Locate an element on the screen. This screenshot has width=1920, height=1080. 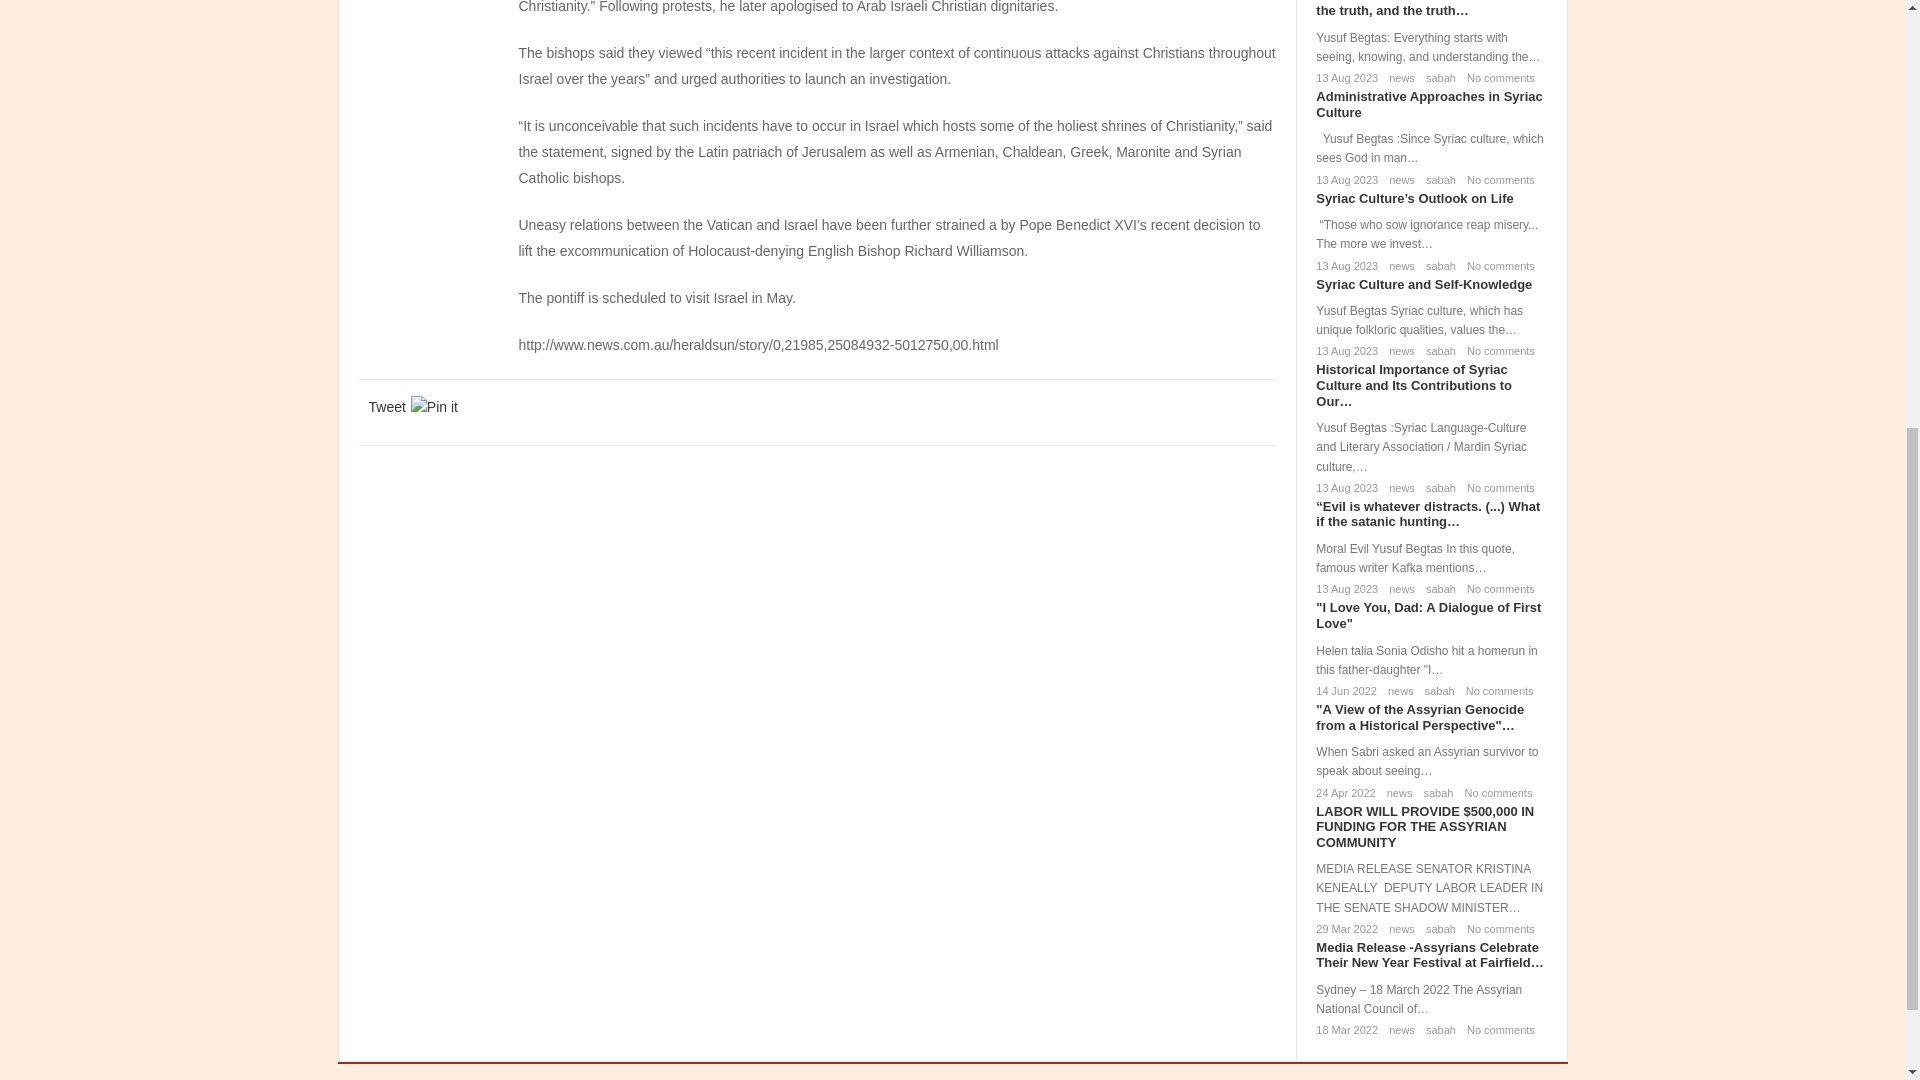
Administrative Approaches in Syriac Culture is located at coordinates (1428, 104).